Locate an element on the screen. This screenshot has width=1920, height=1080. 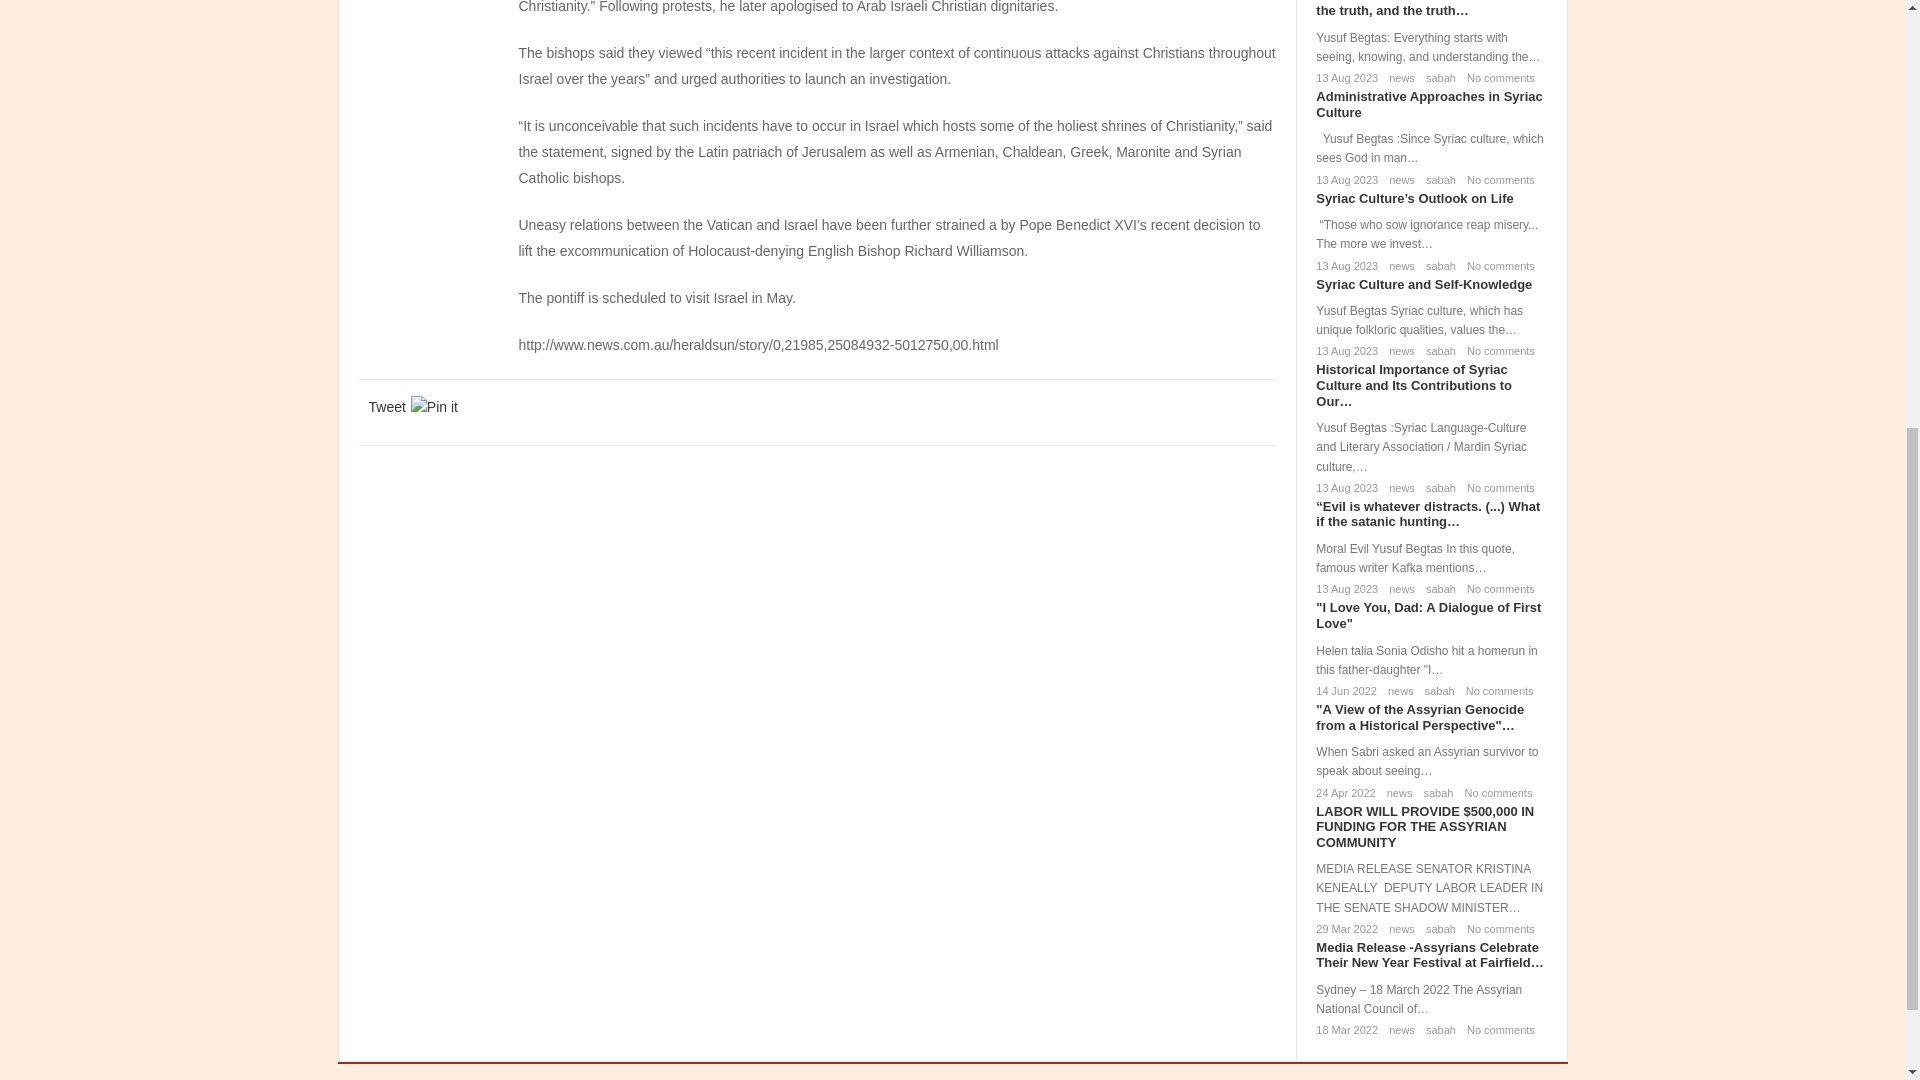
Administrative Approaches in Syriac Culture is located at coordinates (1428, 104).